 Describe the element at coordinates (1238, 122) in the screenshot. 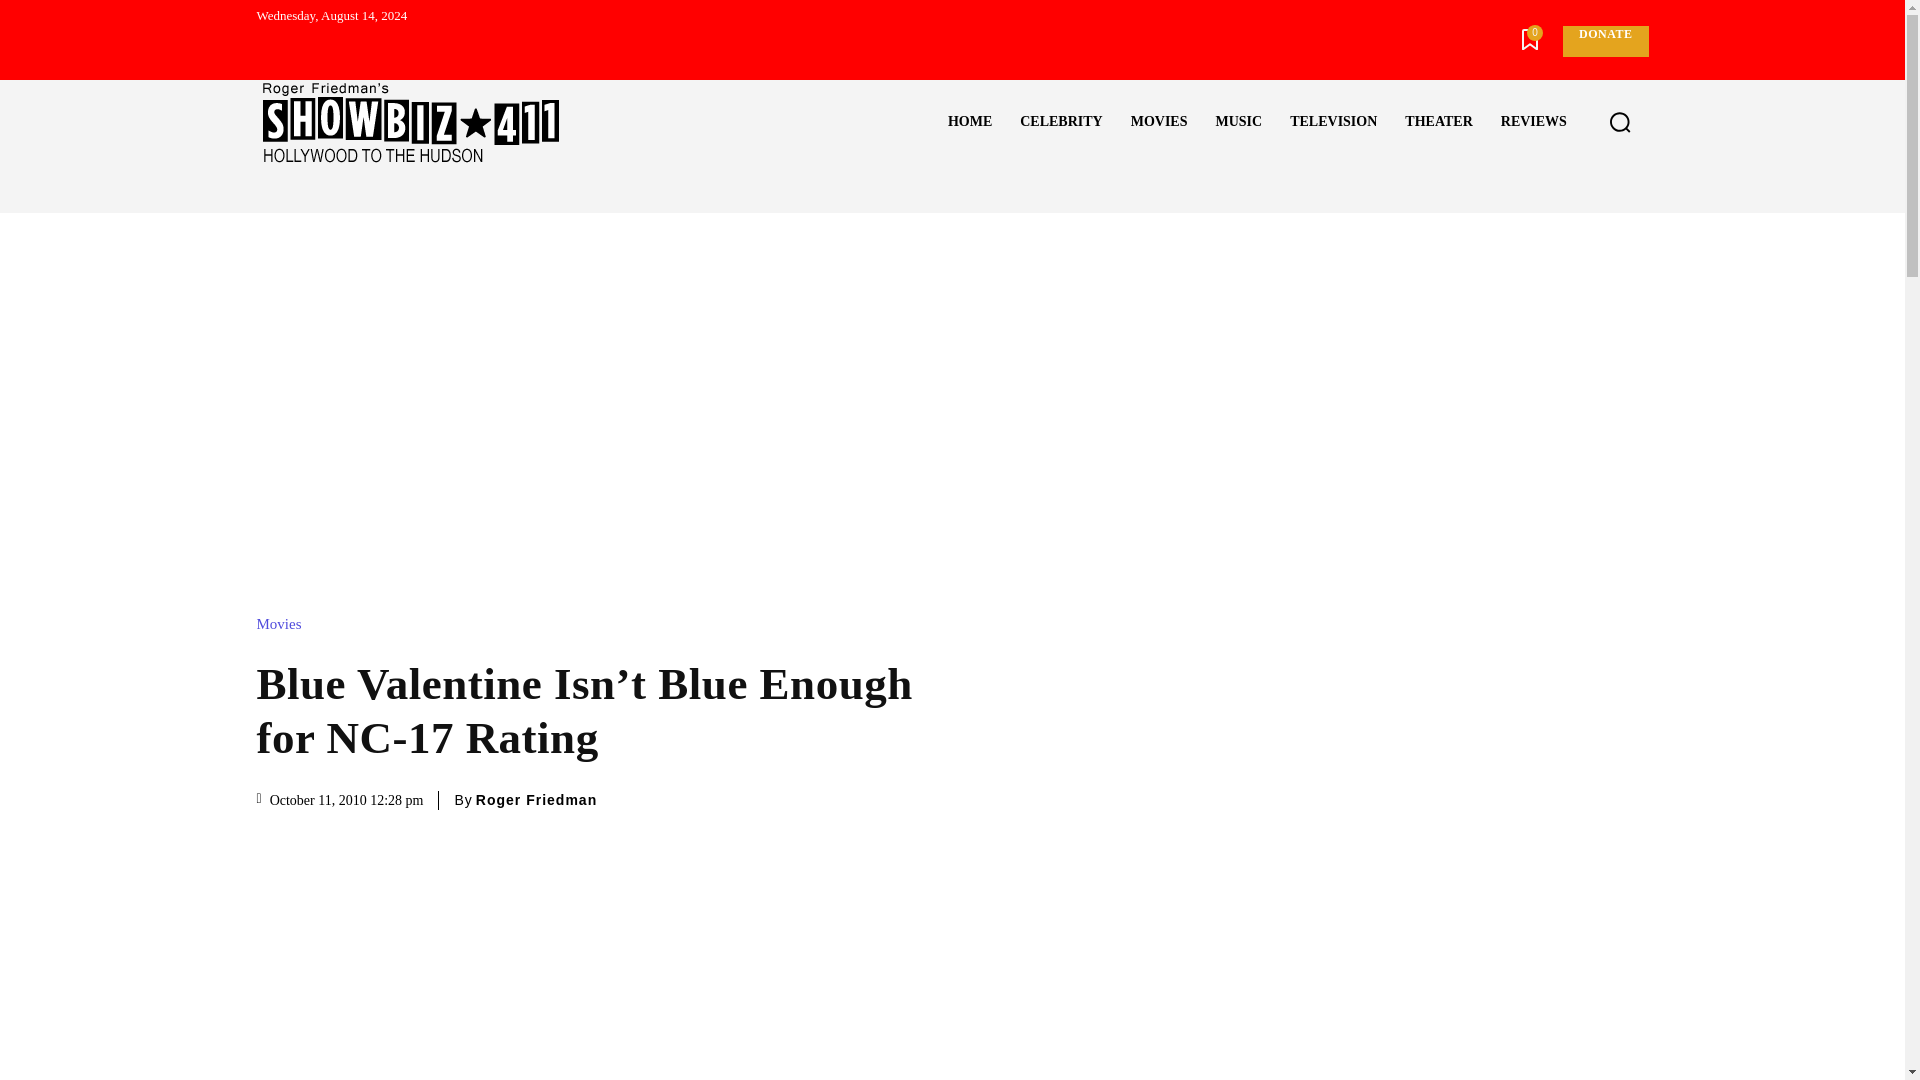

I see `MUSIC` at that location.